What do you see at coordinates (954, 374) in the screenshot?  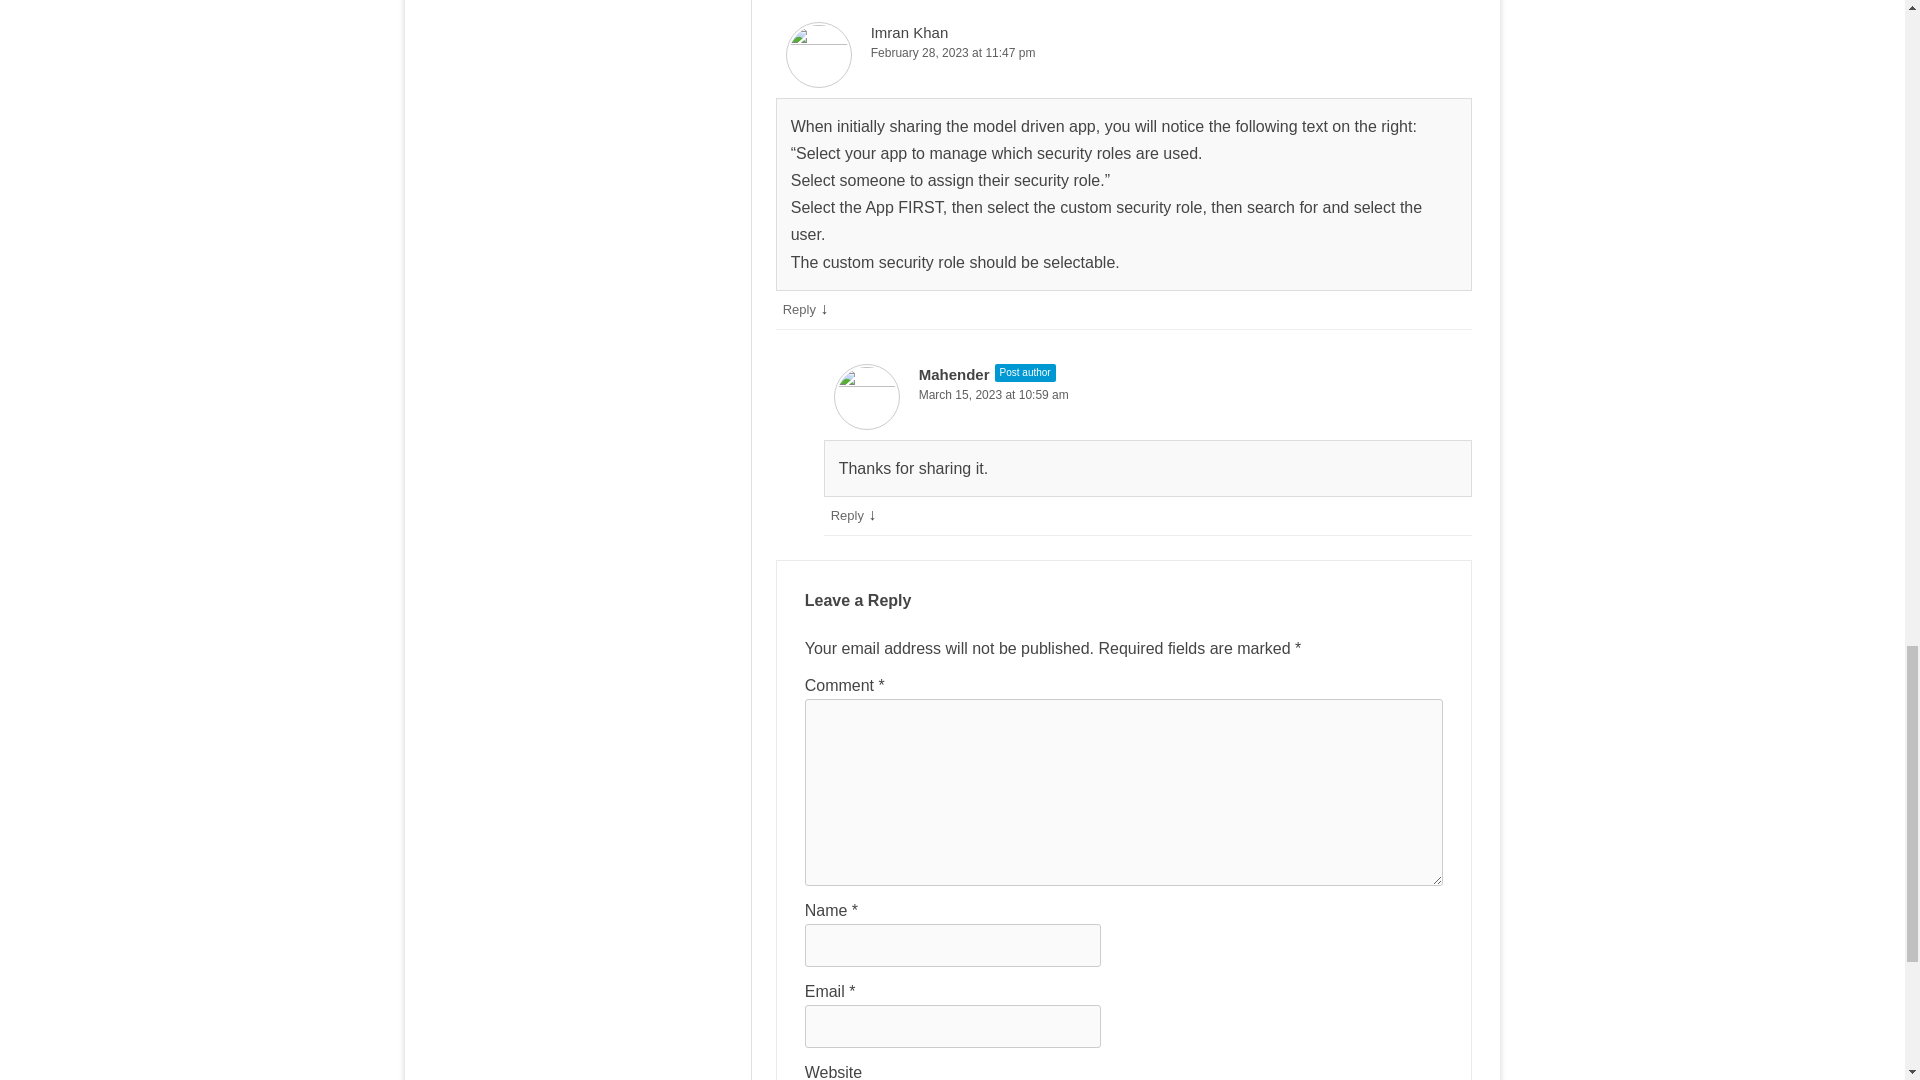 I see `Mahender` at bounding box center [954, 374].